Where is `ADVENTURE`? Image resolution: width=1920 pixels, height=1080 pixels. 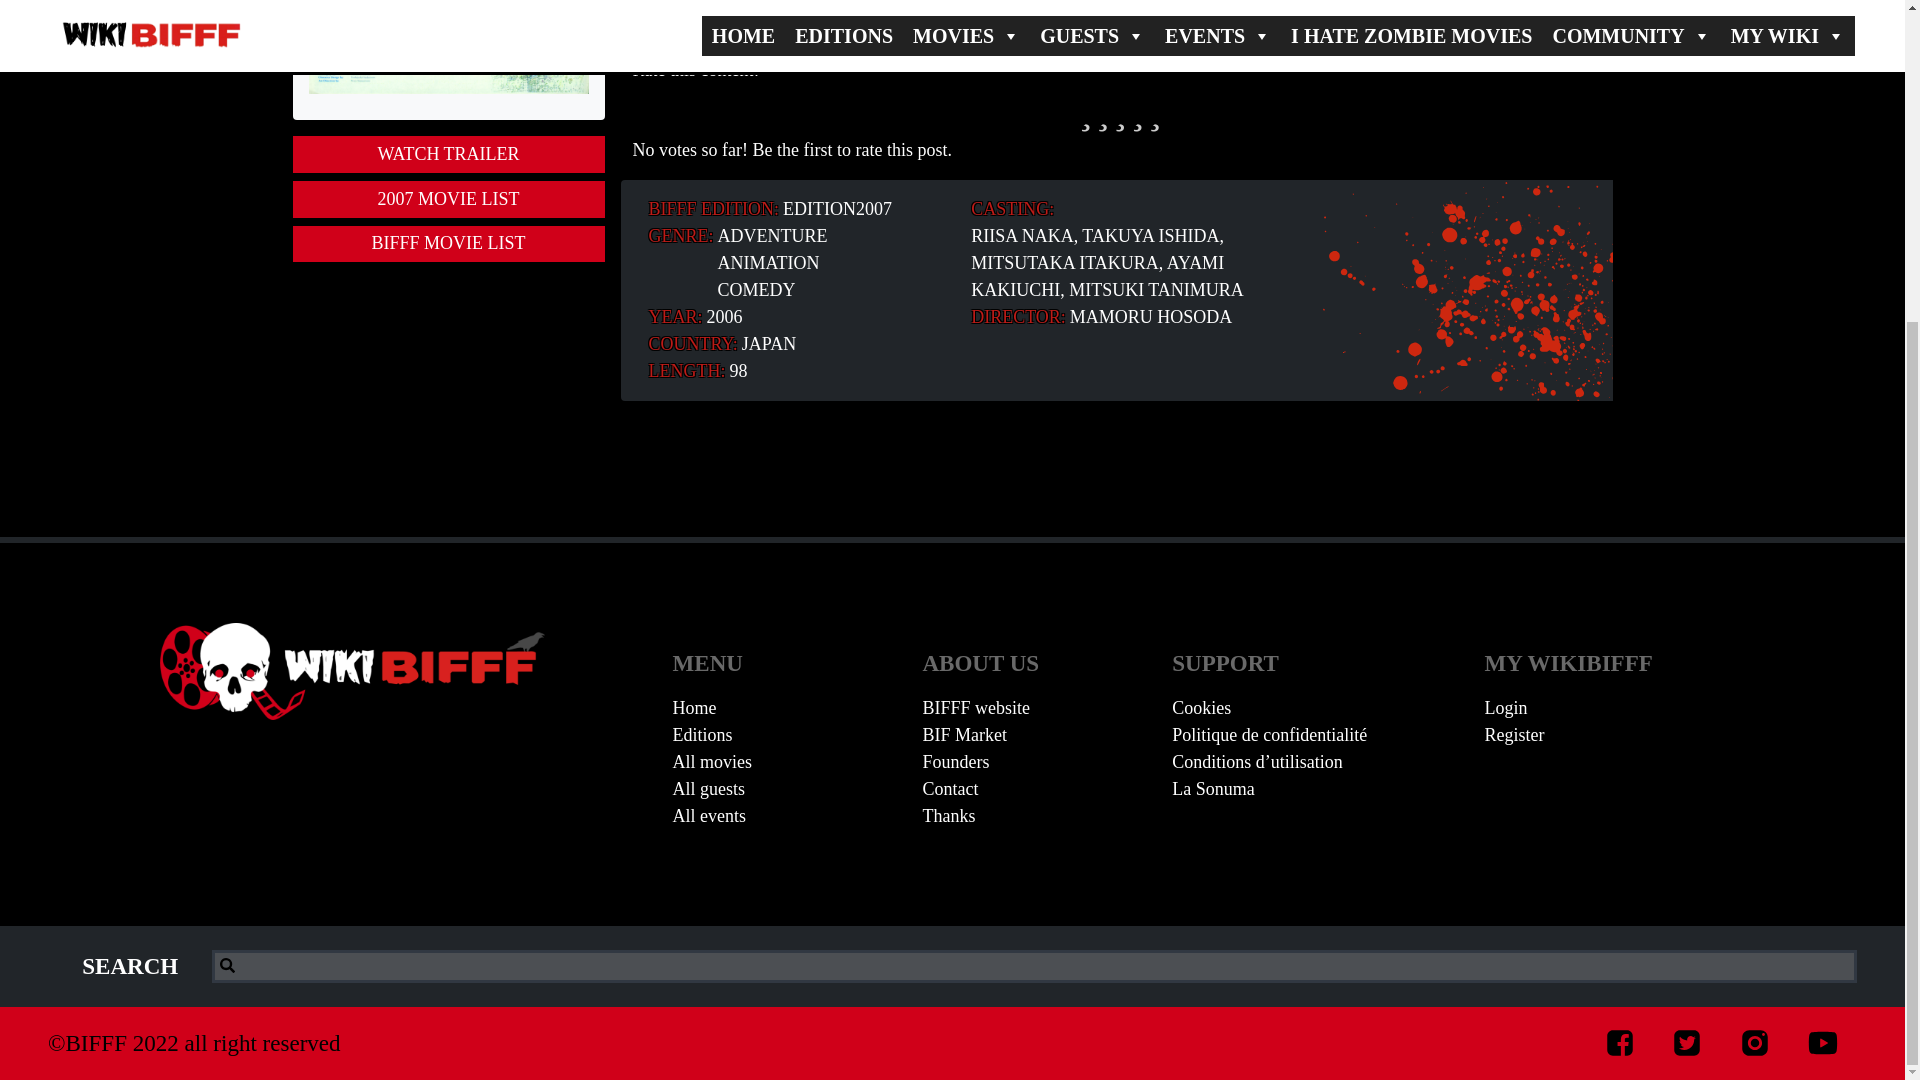
ADVENTURE is located at coordinates (772, 236).